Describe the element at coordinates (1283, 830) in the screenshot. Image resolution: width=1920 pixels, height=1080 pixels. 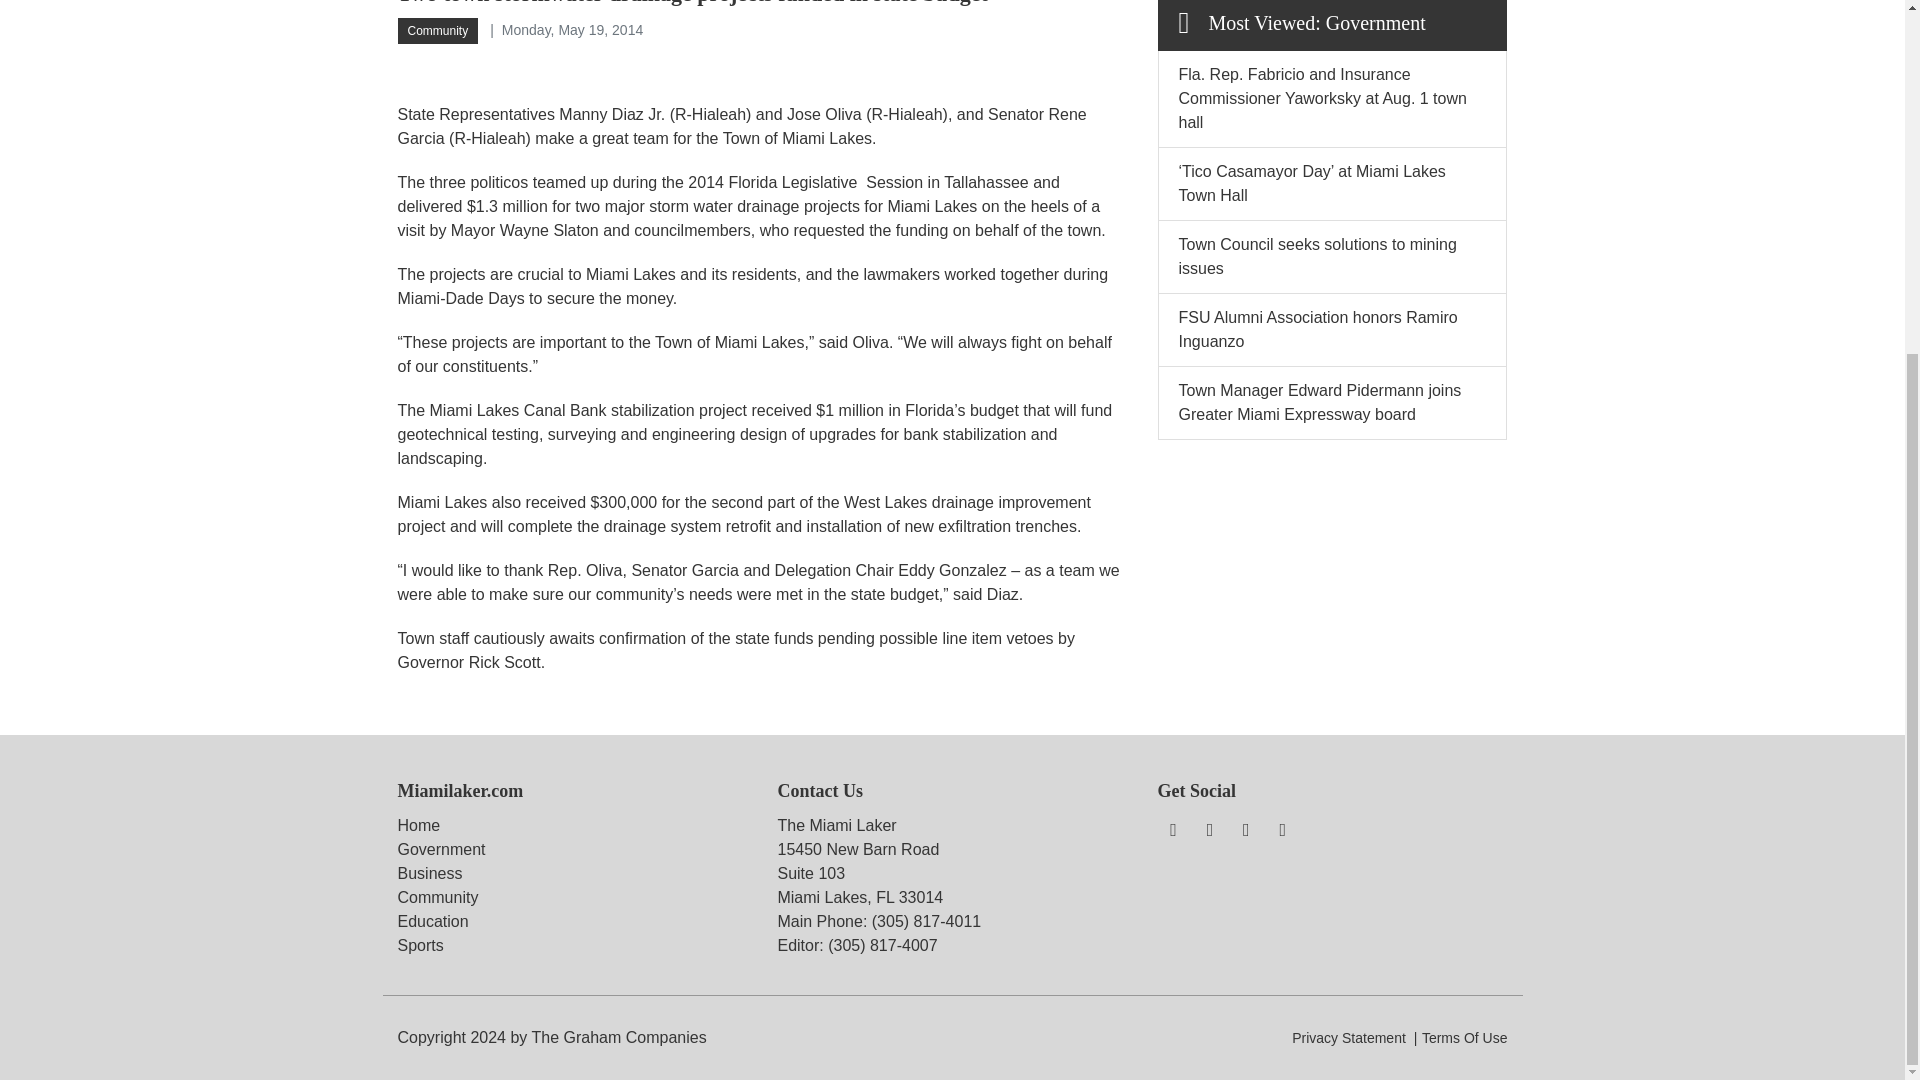
I see `Sign up for our Newsletter` at that location.